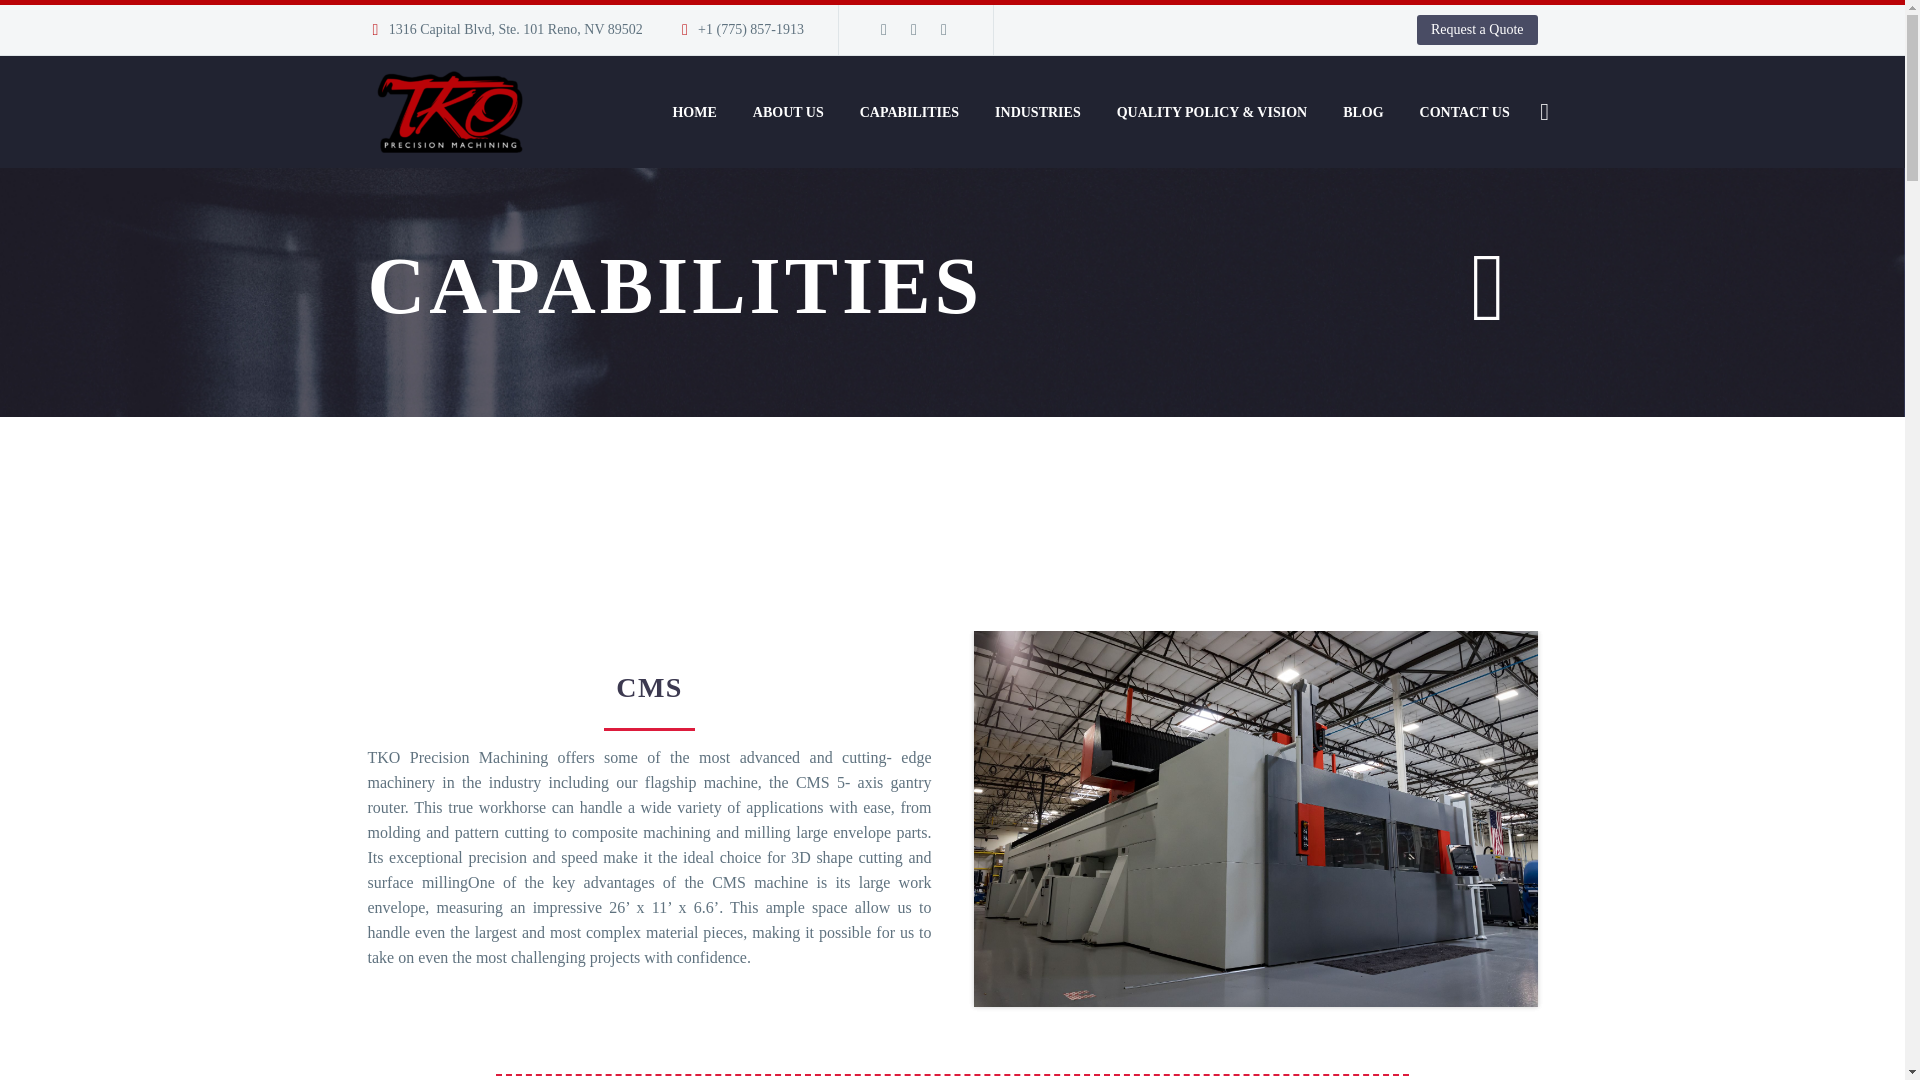 The height and width of the screenshot is (1080, 1920). Describe the element at coordinates (788, 112) in the screenshot. I see `ABOUT US` at that location.